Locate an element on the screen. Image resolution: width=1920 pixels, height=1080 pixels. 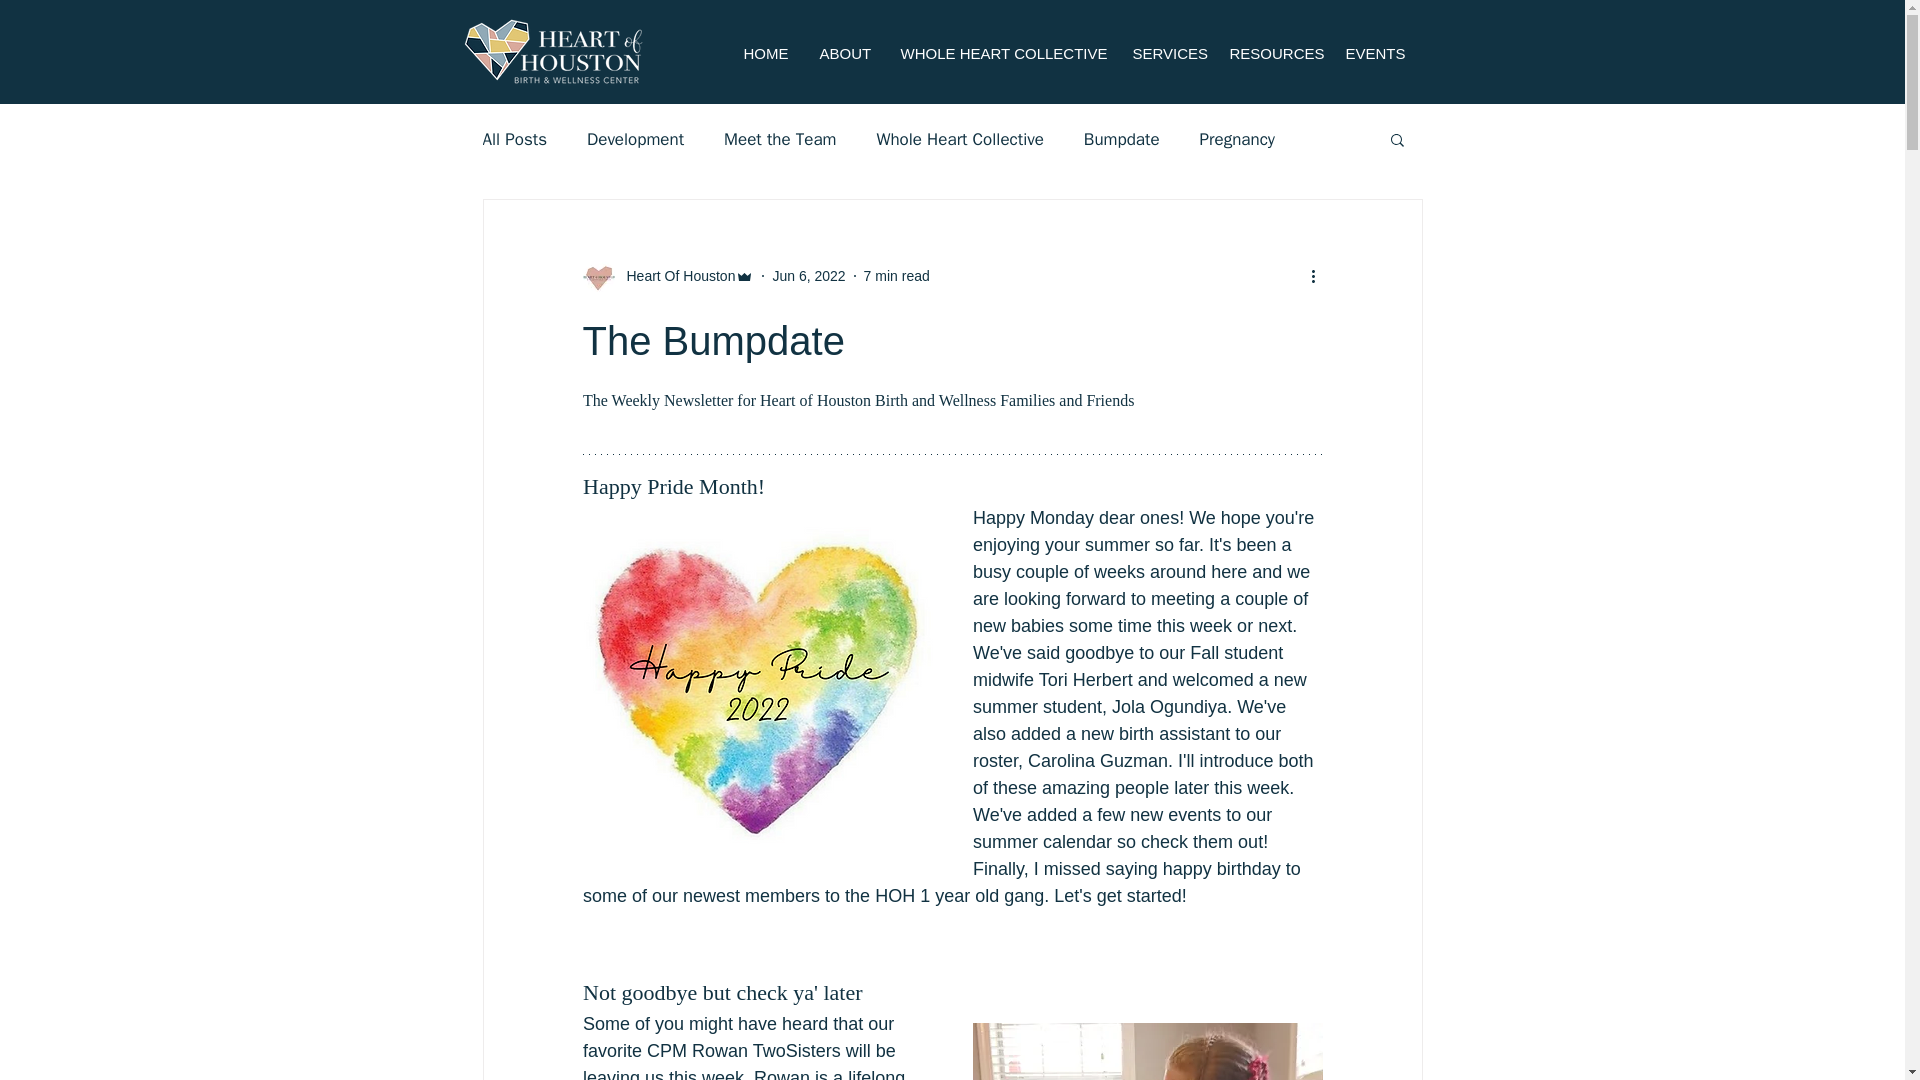
Heart Of Houston is located at coordinates (674, 276).